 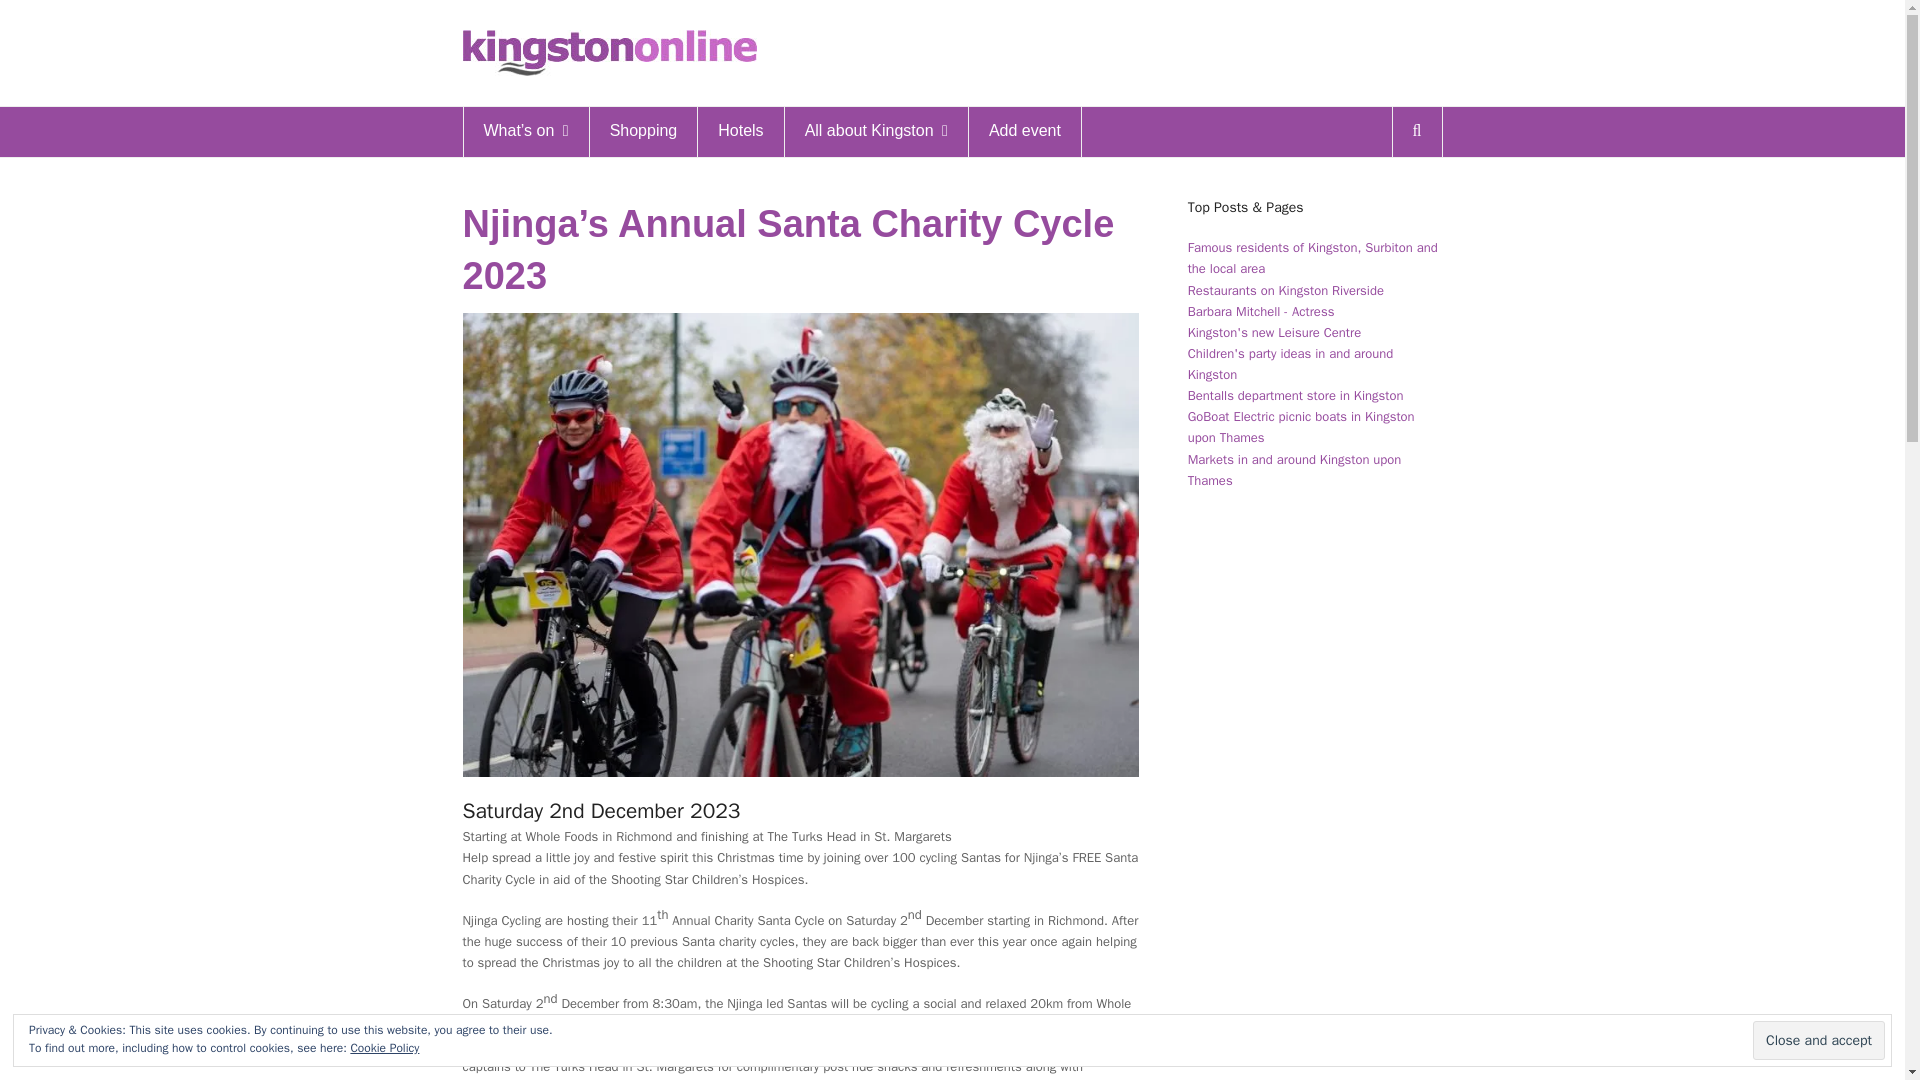 I want to click on Shopping, so click(x=644, y=131).